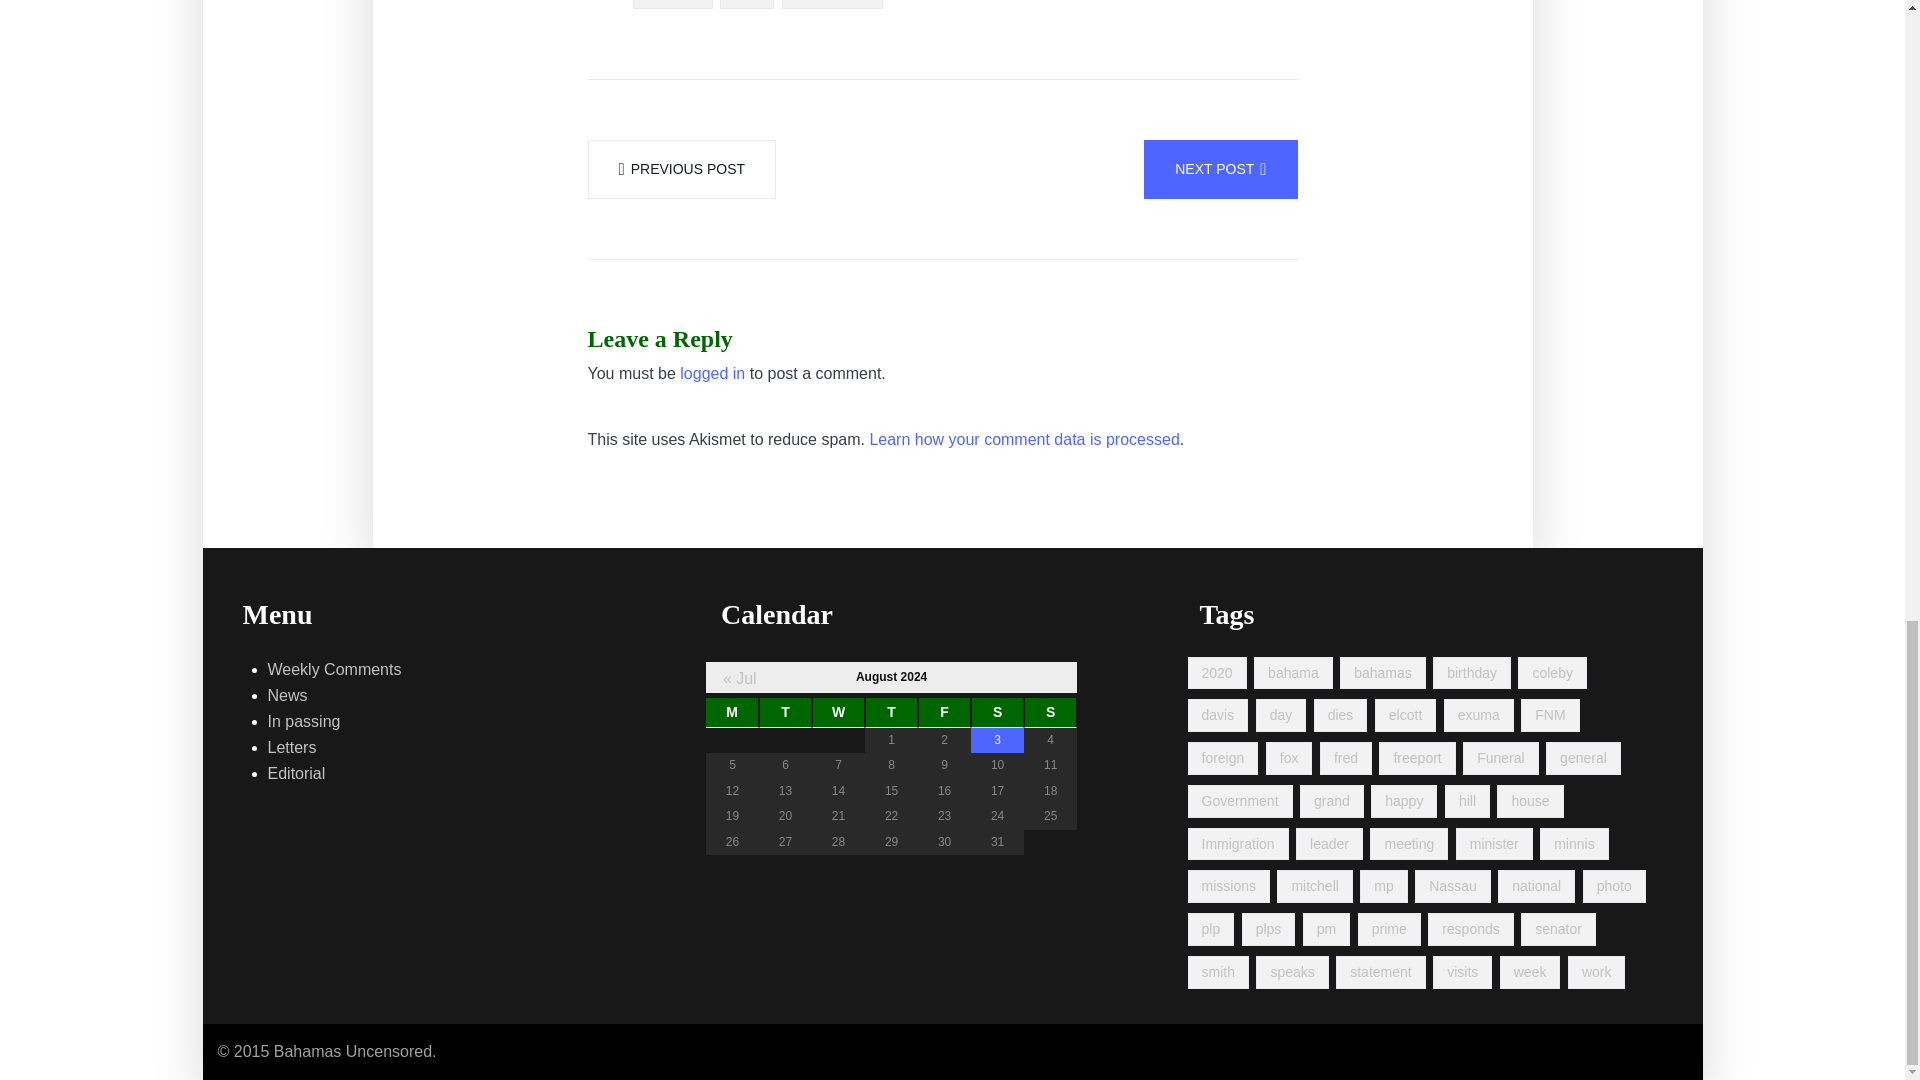  What do you see at coordinates (304, 722) in the screenshot?
I see `In passing` at bounding box center [304, 722].